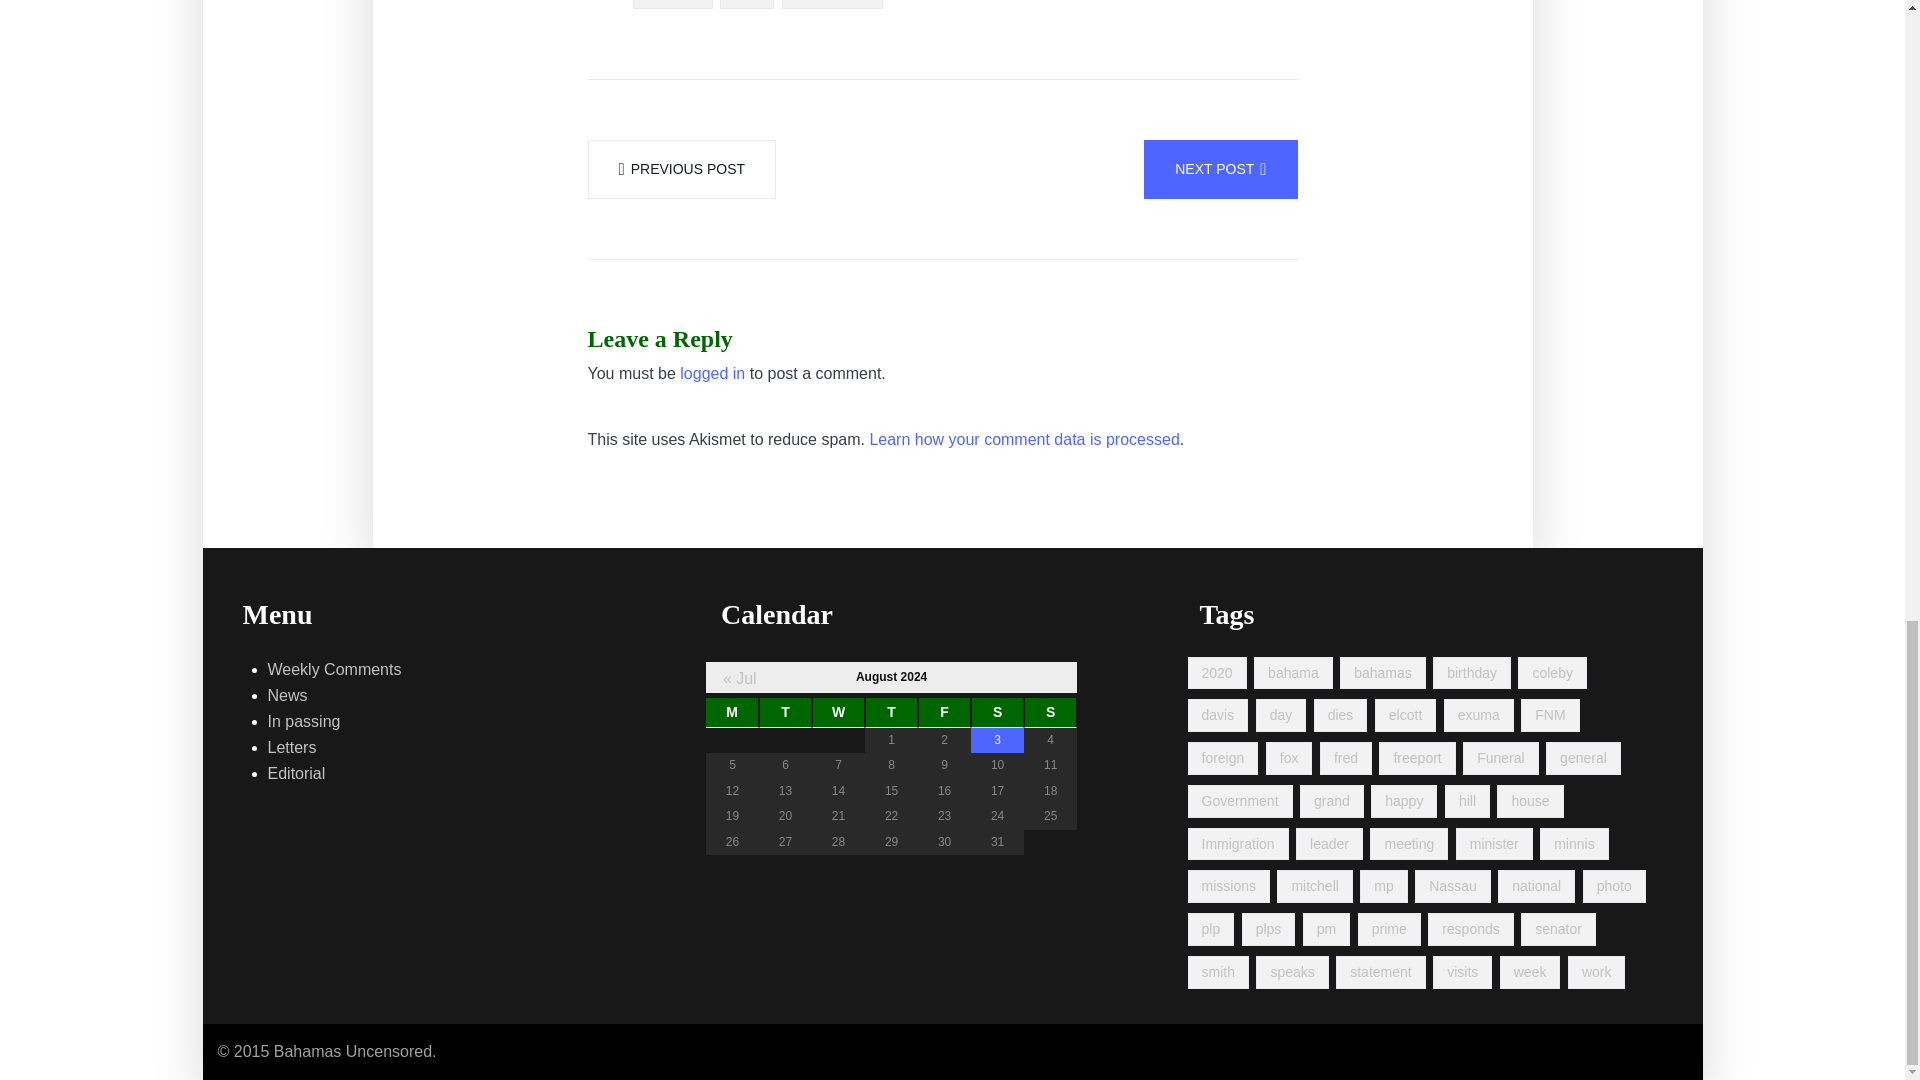  What do you see at coordinates (304, 722) in the screenshot?
I see `In passing` at bounding box center [304, 722].